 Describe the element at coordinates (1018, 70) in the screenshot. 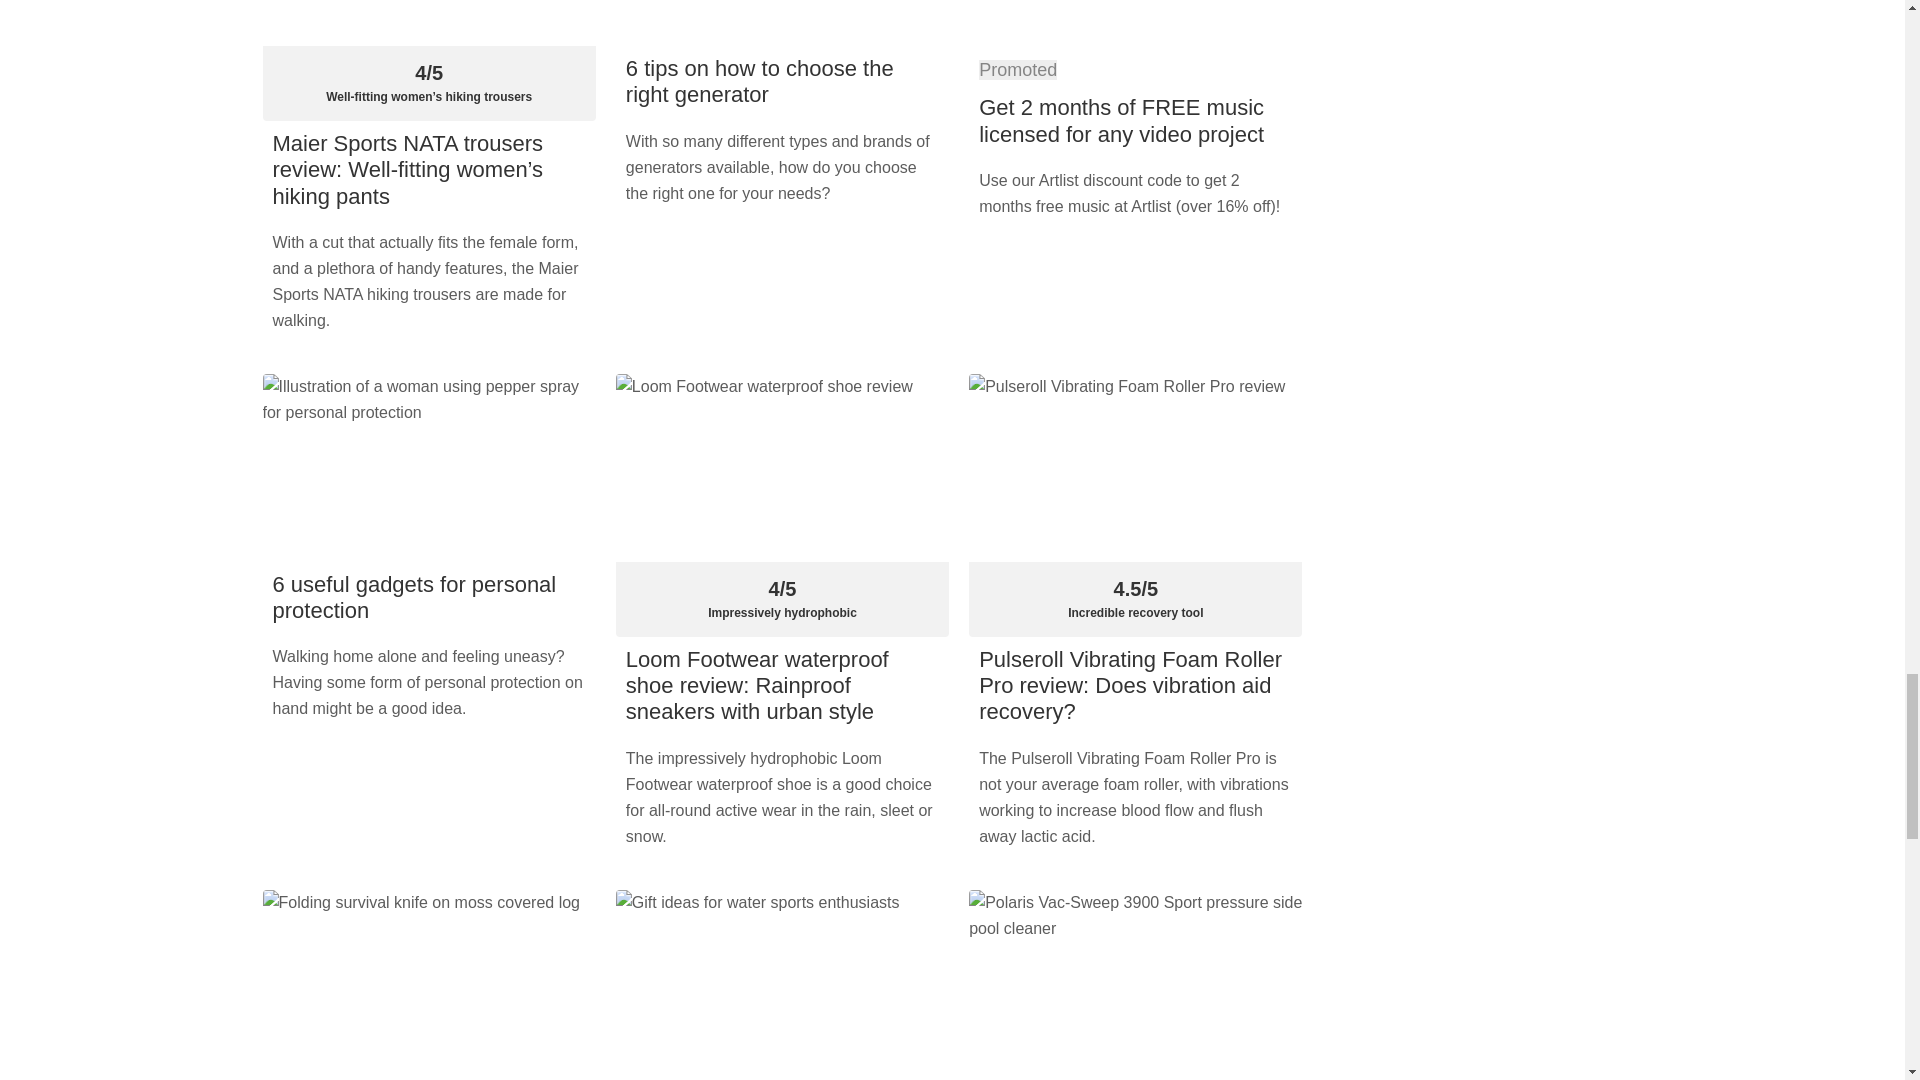

I see `Promoted` at that location.